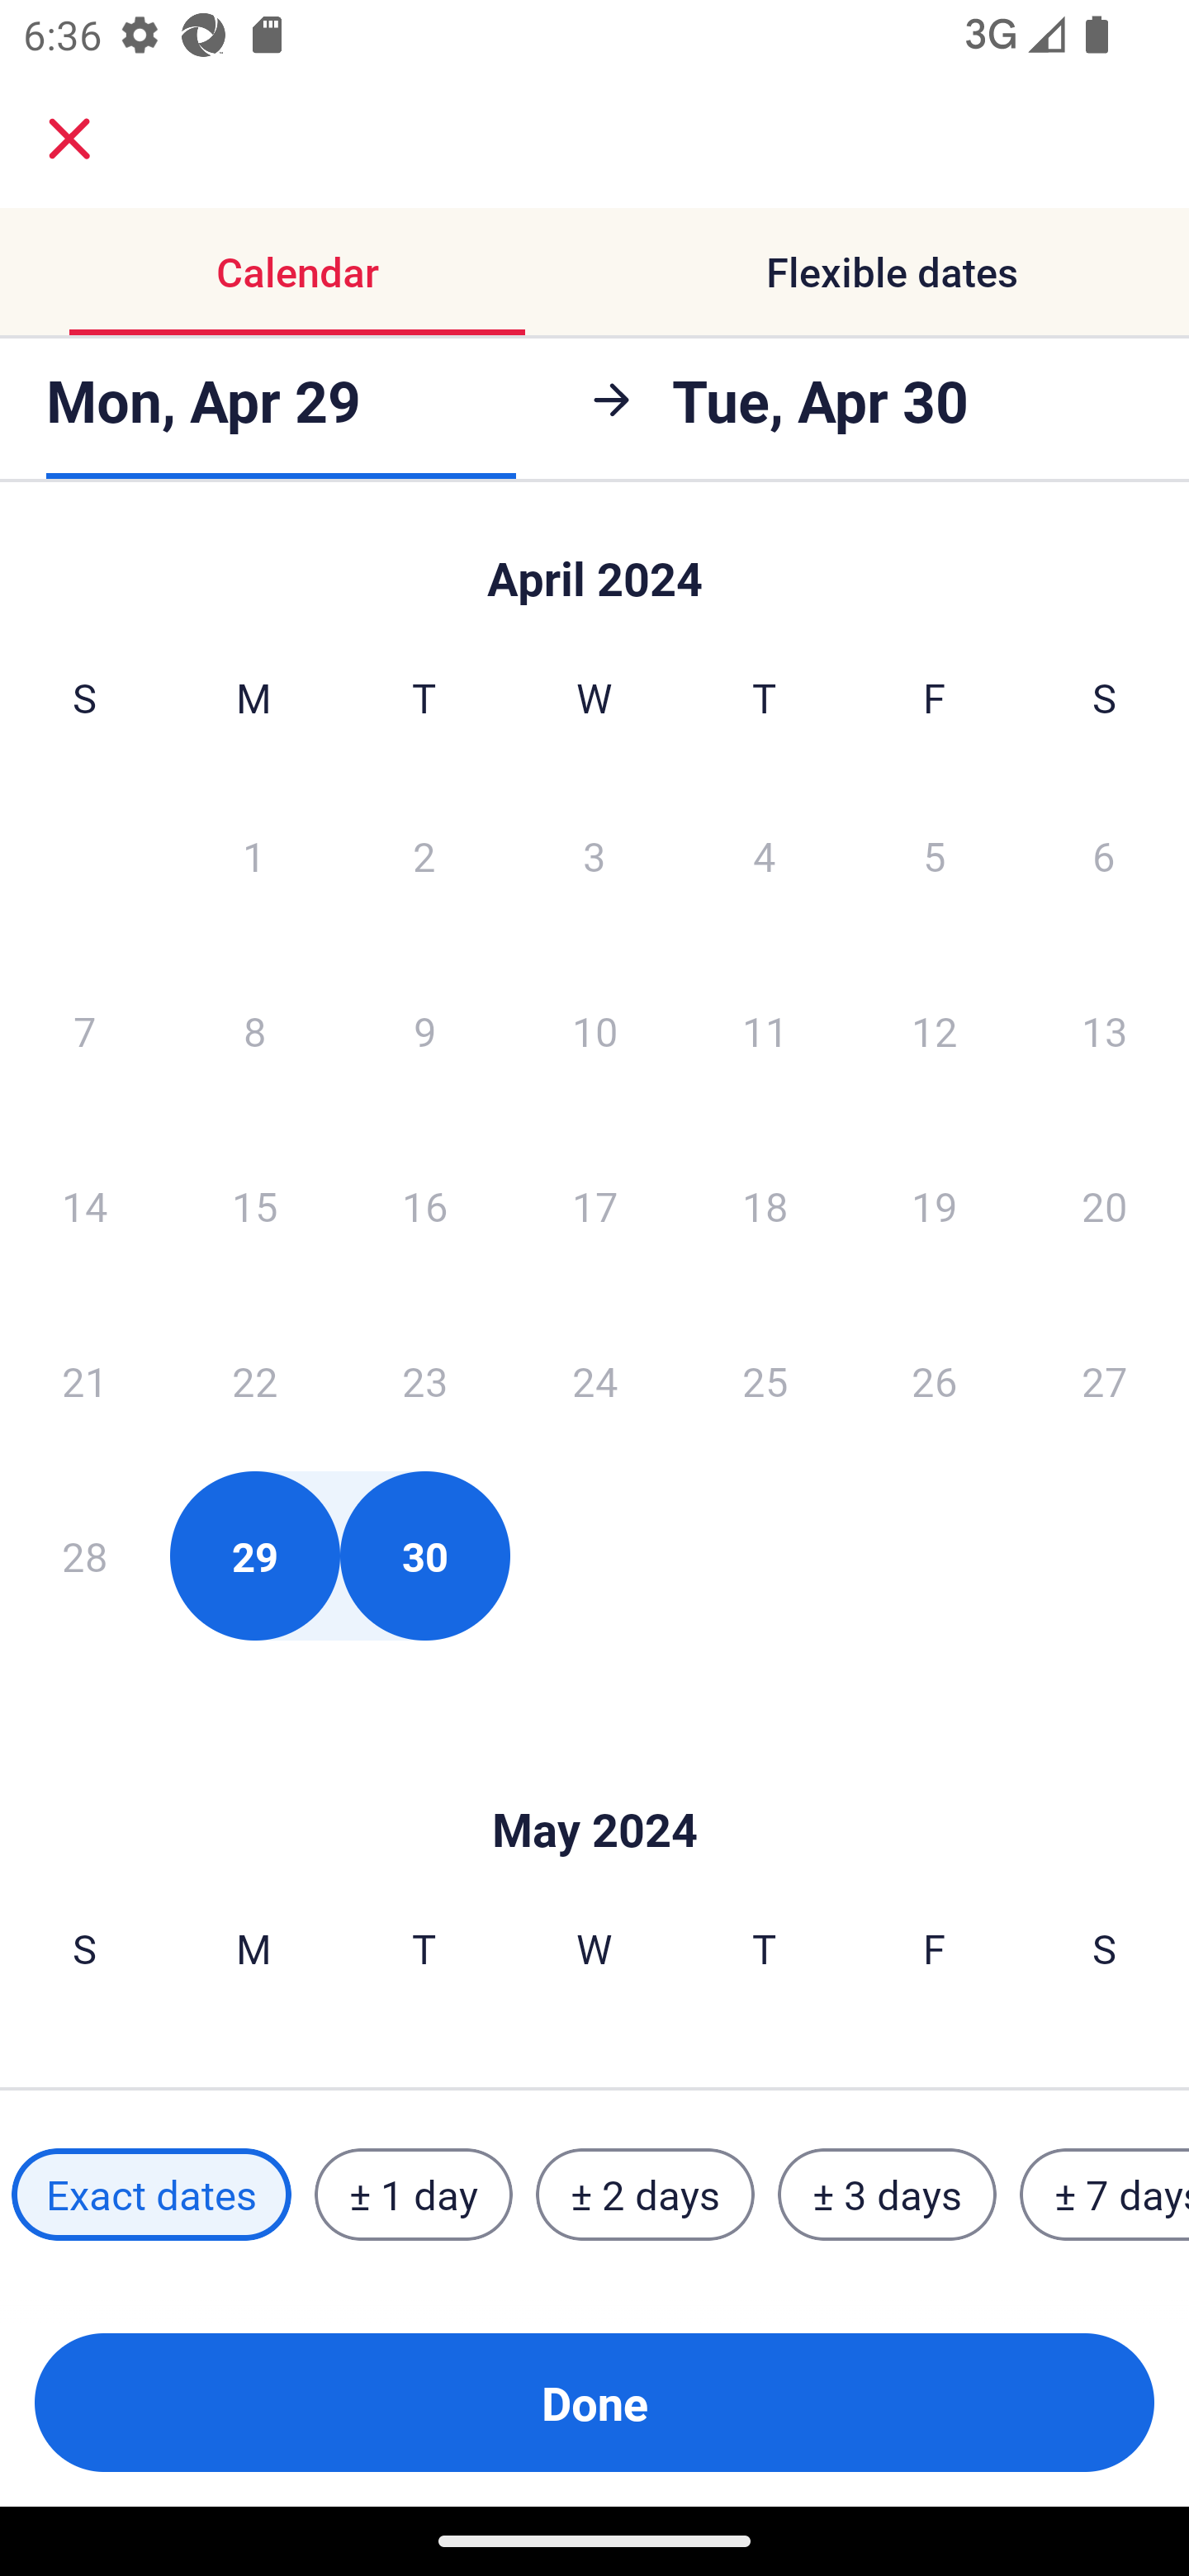 The width and height of the screenshot is (1189, 2576). I want to click on ± 7 days, so click(1105, 2195).